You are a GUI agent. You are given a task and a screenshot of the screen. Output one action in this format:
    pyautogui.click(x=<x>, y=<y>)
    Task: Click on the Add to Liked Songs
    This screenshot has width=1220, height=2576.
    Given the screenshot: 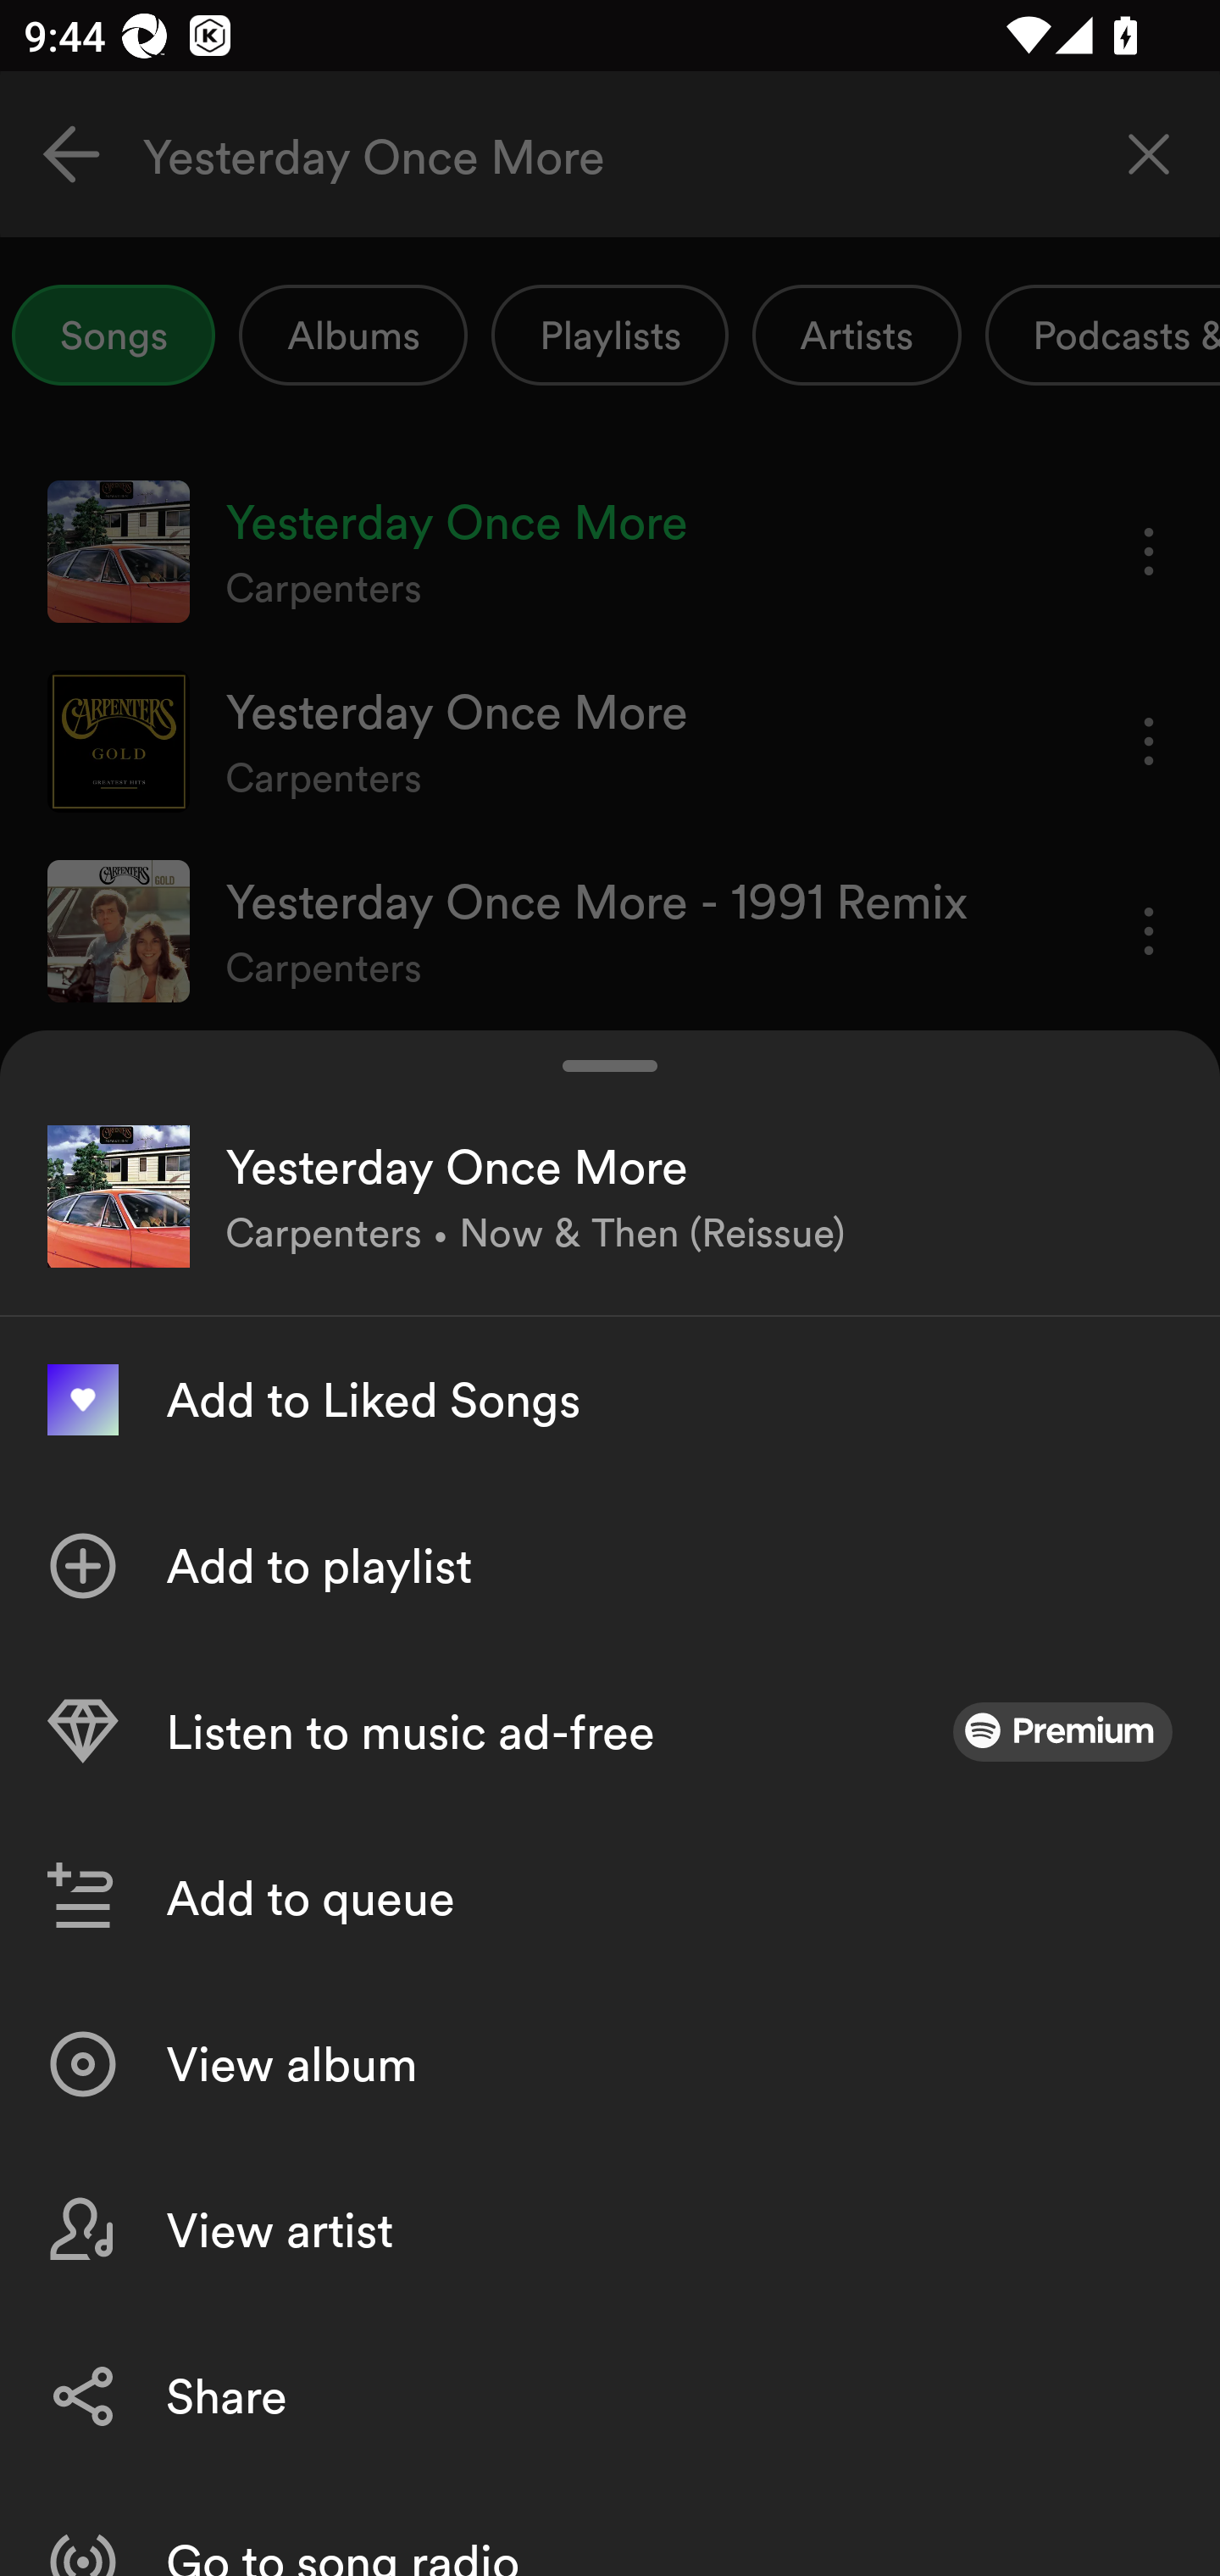 What is the action you would take?
    pyautogui.click(x=610, y=1400)
    